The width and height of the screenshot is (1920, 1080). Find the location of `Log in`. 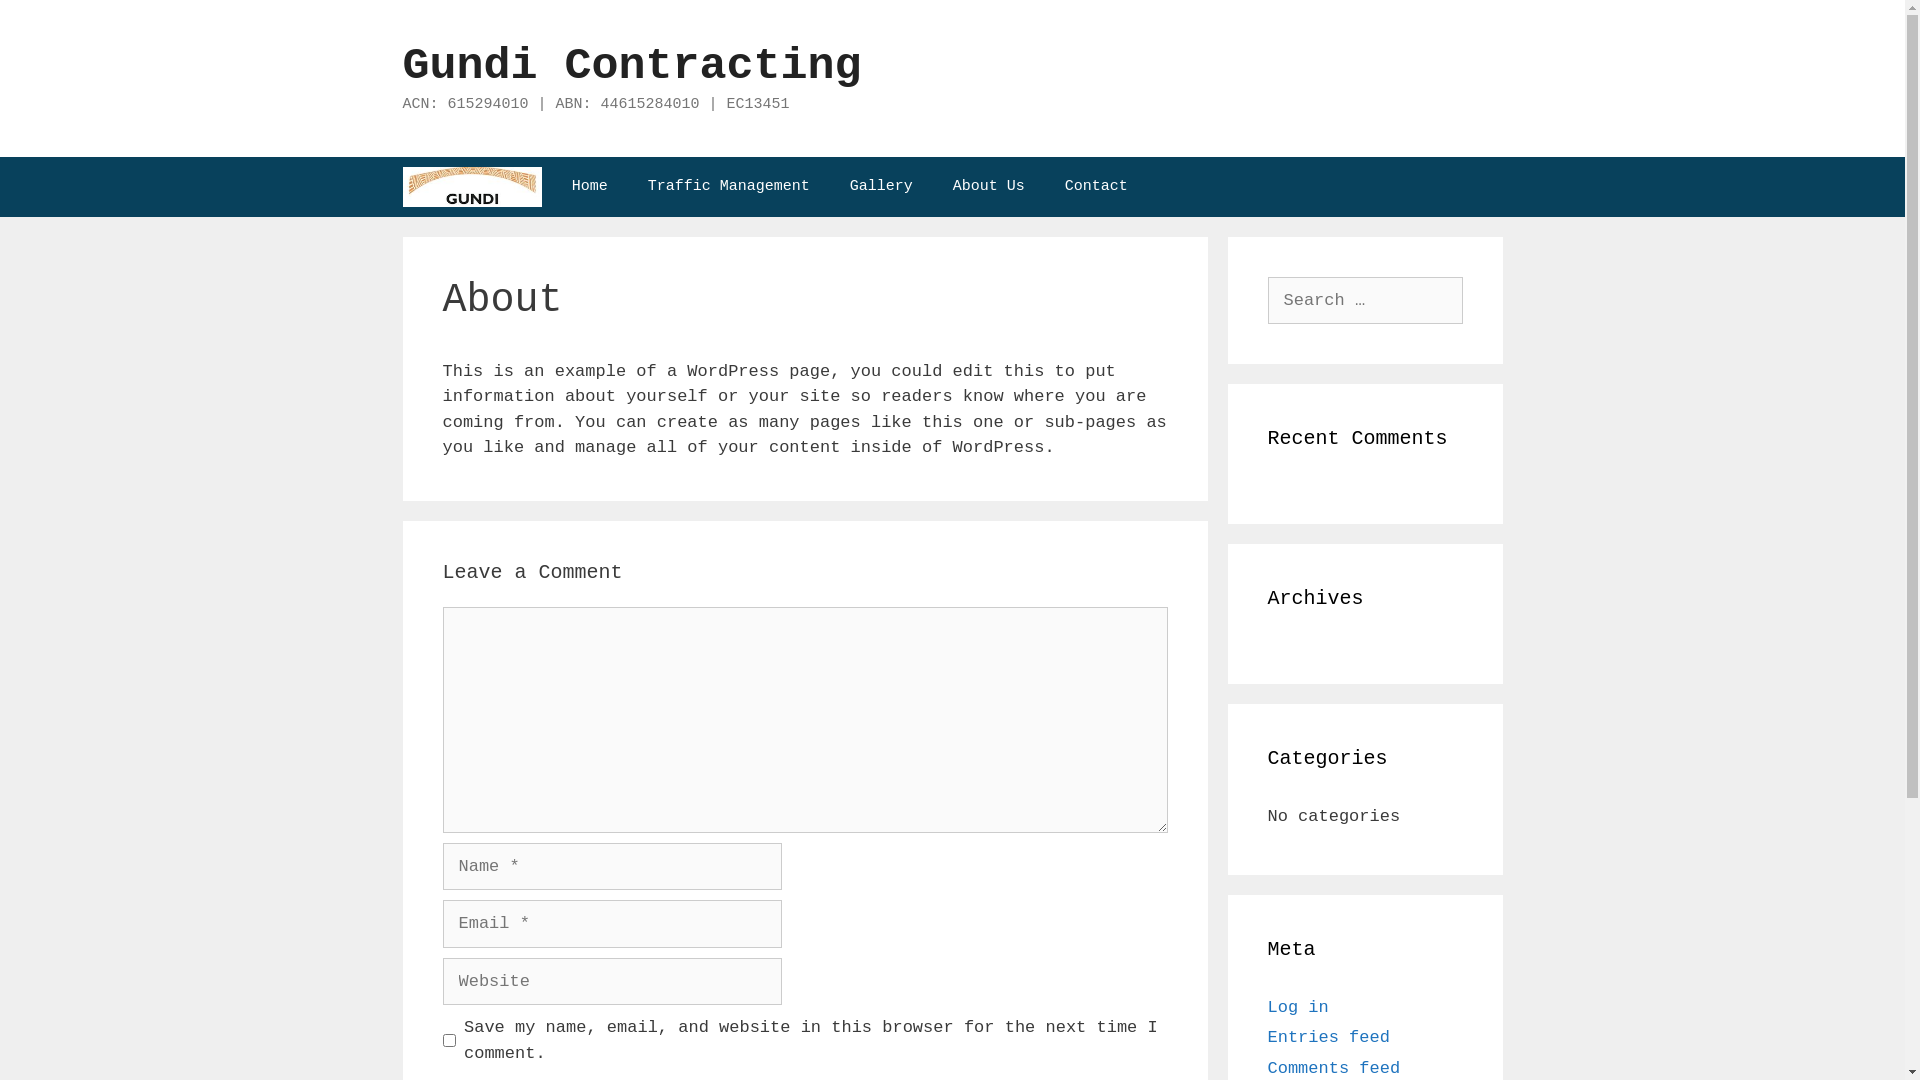

Log in is located at coordinates (1298, 1008).